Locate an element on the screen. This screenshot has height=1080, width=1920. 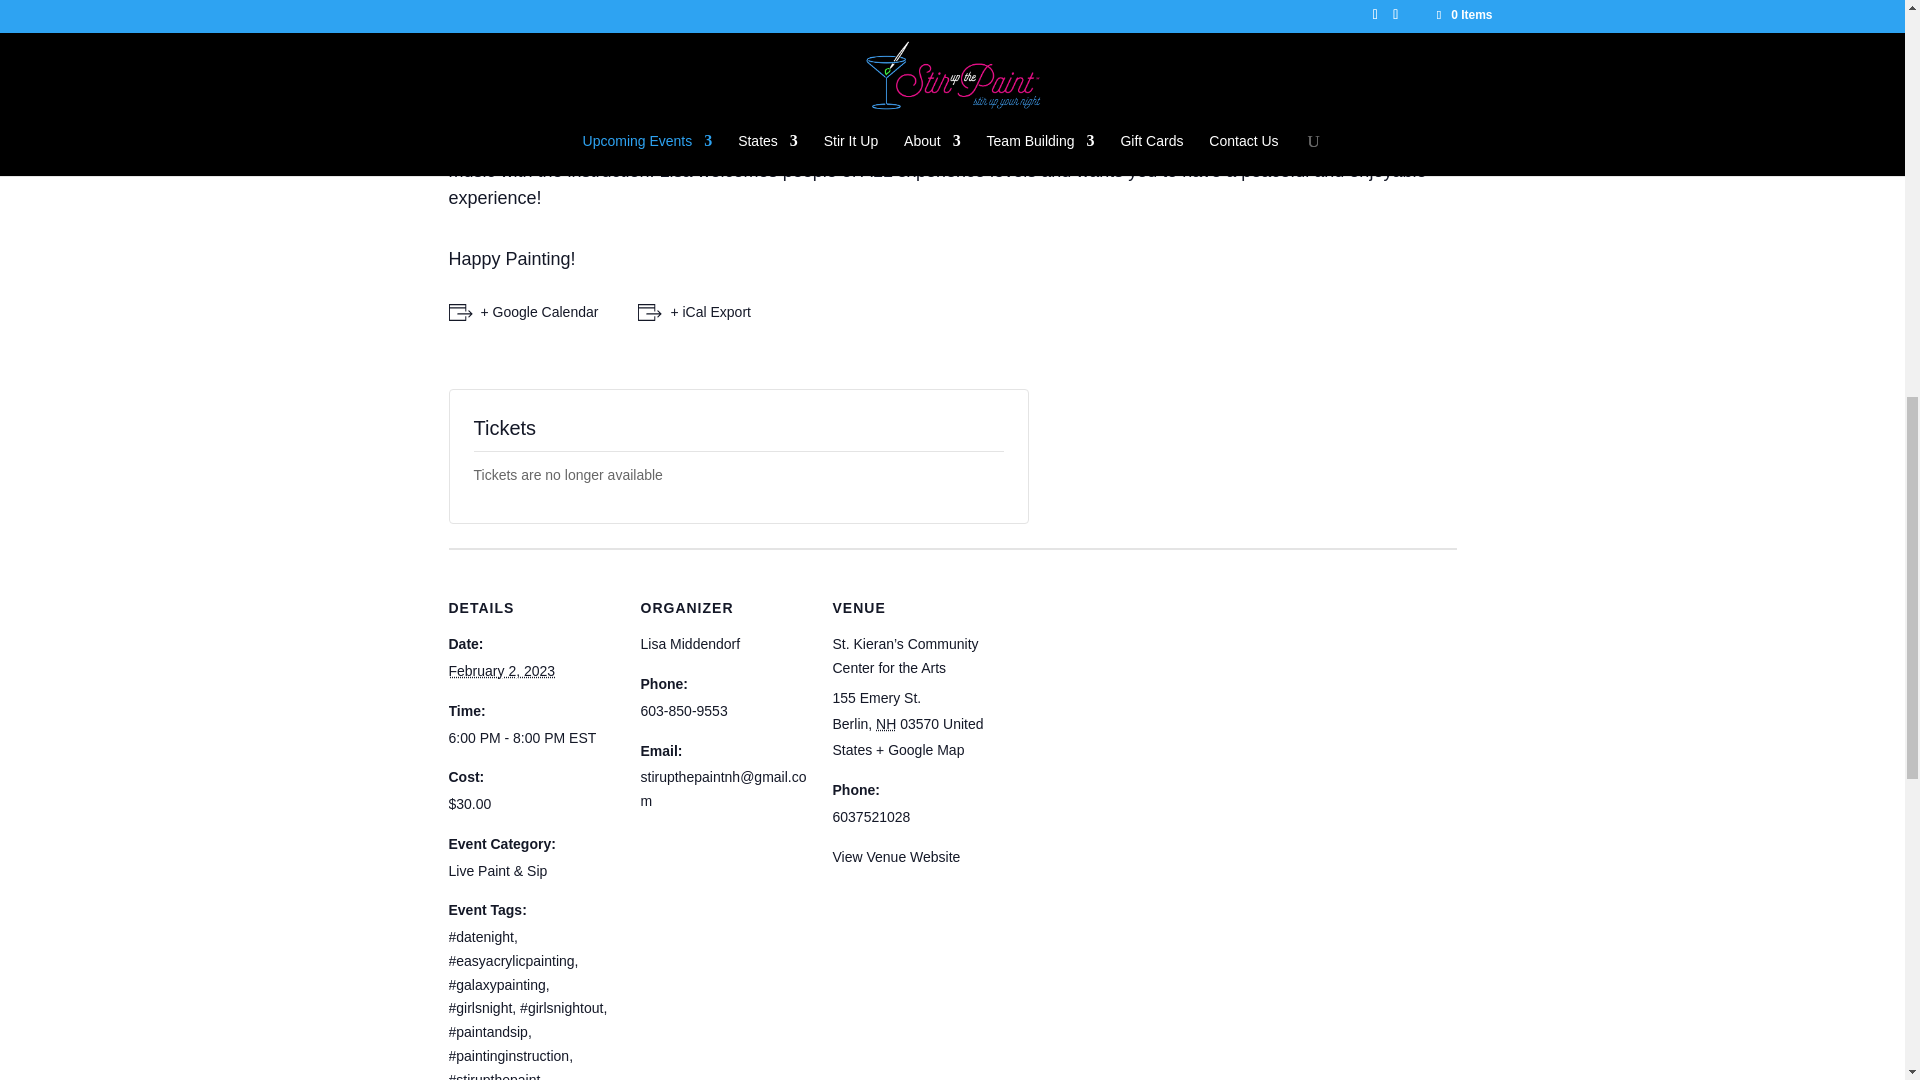
2023-02-02 is located at coordinates (532, 738).